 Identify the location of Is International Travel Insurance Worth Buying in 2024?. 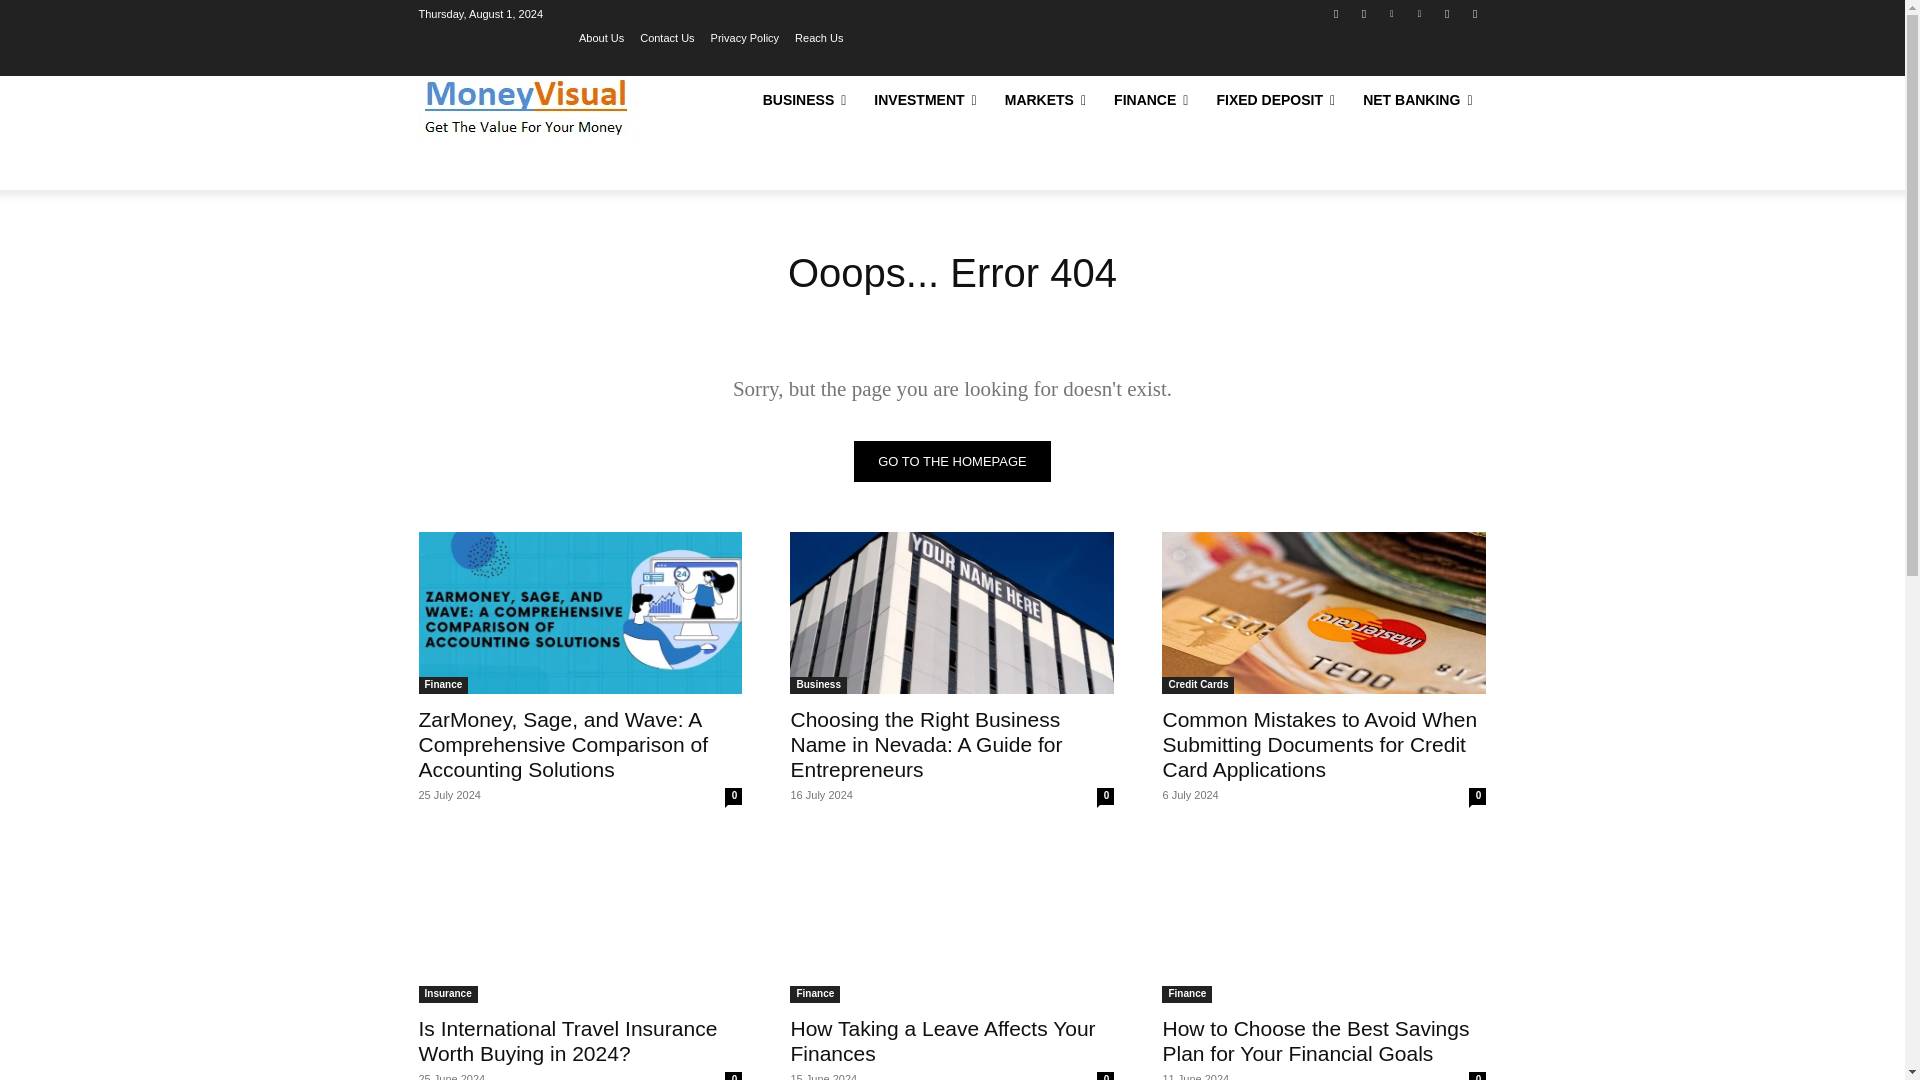
(580, 922).